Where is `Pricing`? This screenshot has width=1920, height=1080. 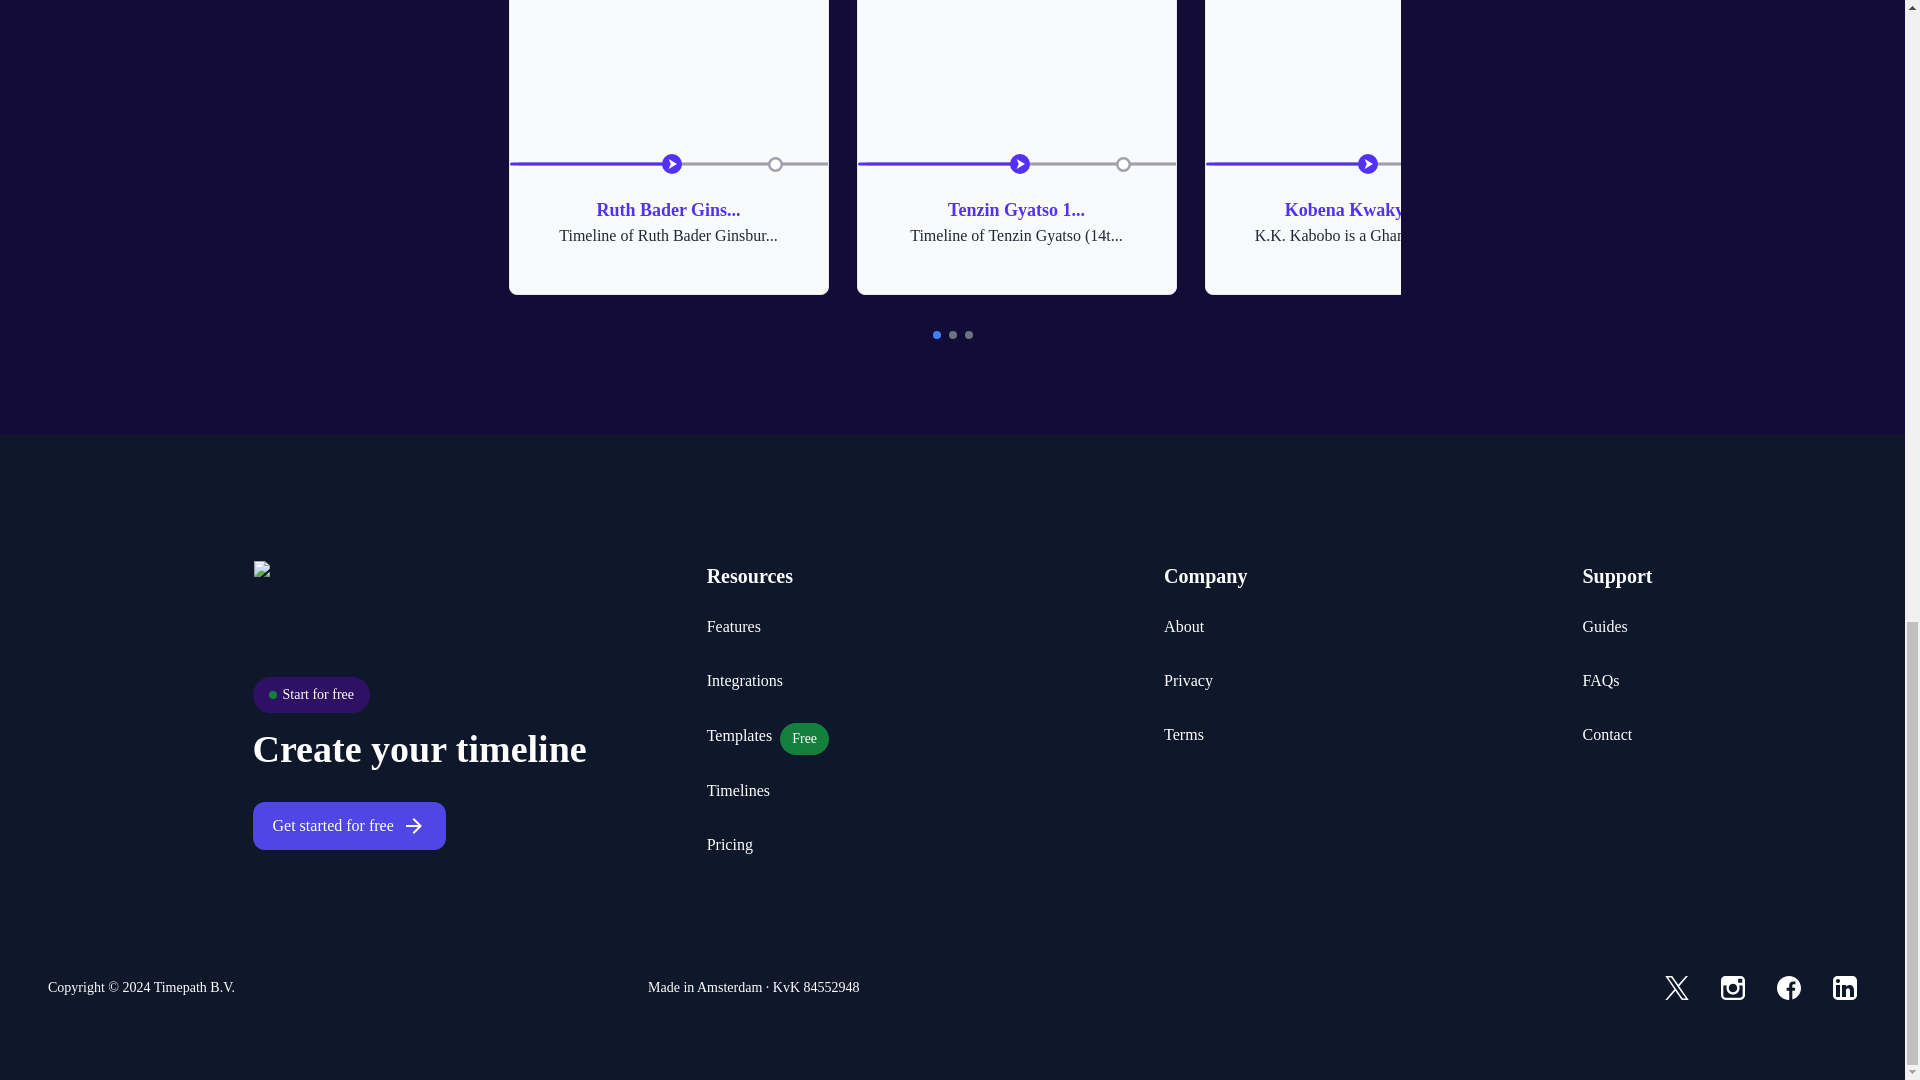
Pricing is located at coordinates (729, 844).